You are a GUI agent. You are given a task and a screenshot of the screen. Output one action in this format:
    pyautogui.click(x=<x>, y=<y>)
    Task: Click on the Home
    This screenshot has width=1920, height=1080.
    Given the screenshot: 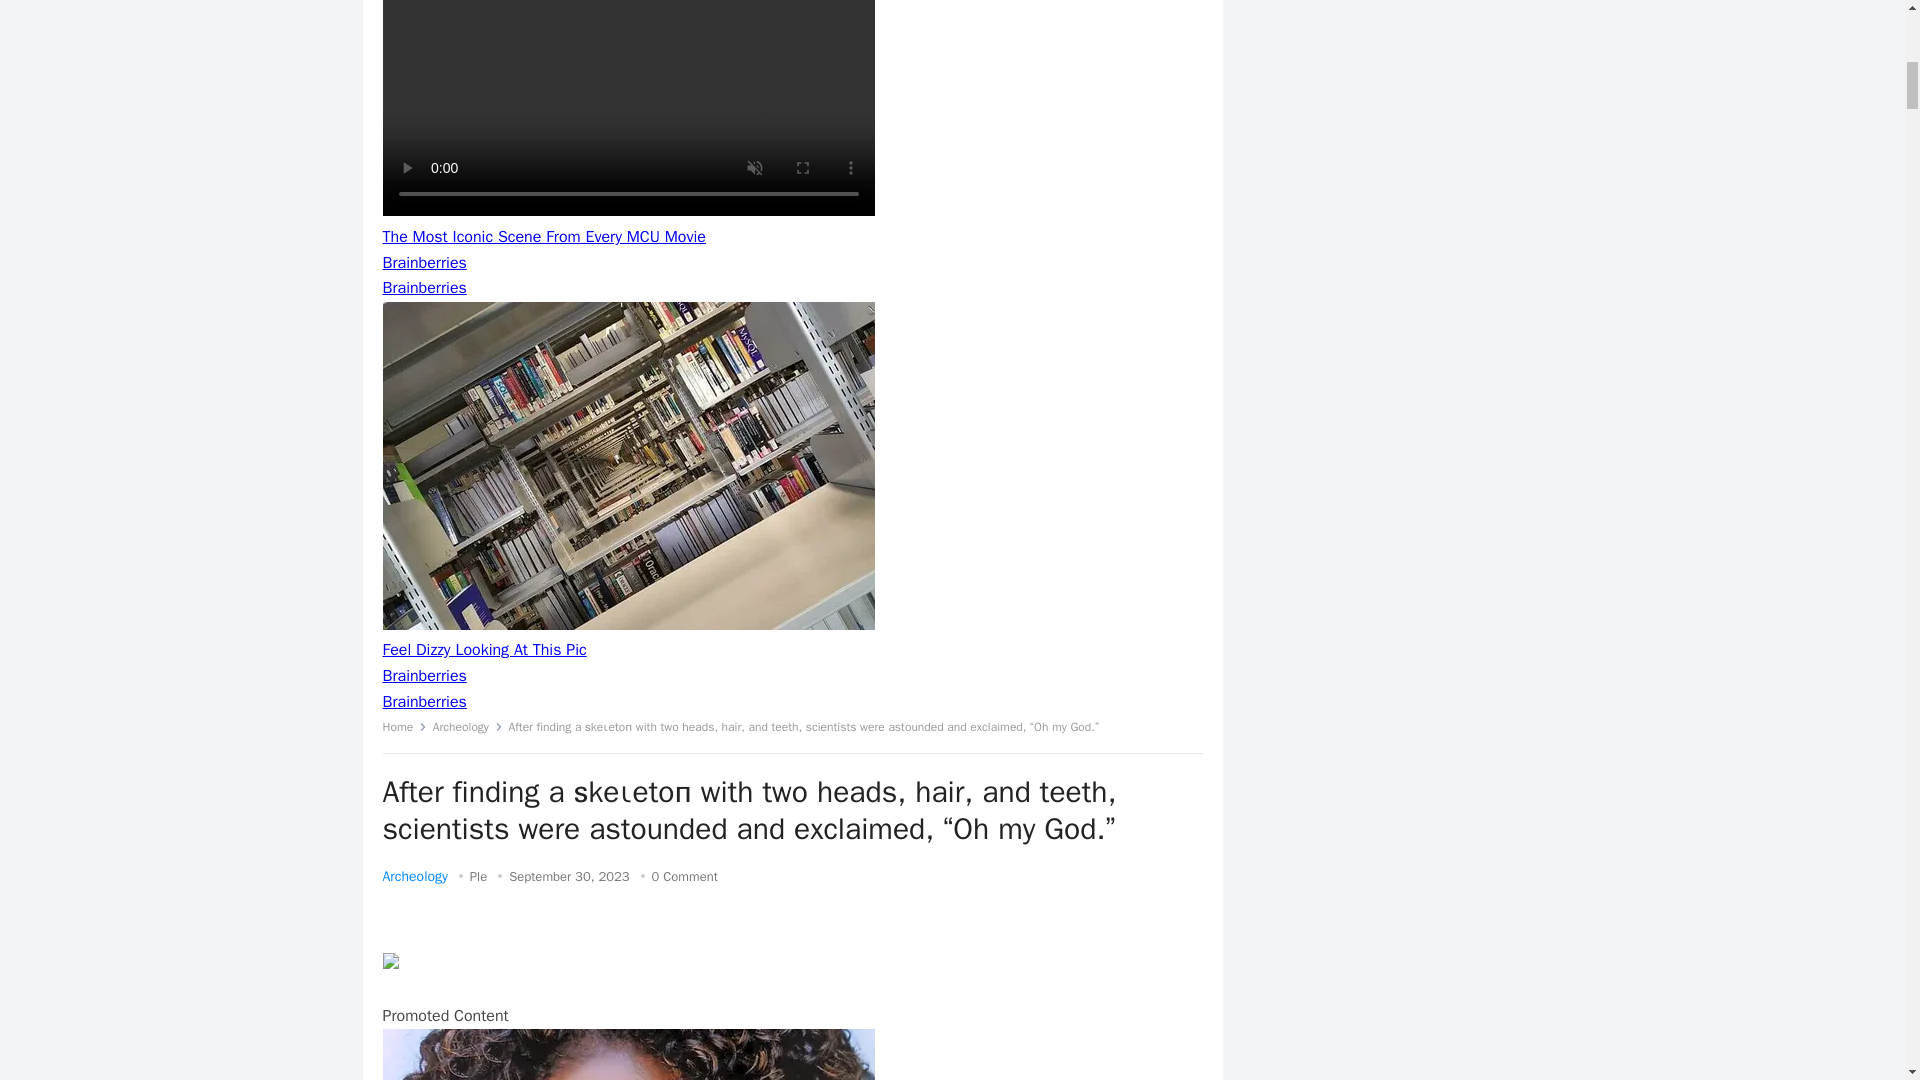 What is the action you would take?
    pyautogui.click(x=404, y=727)
    